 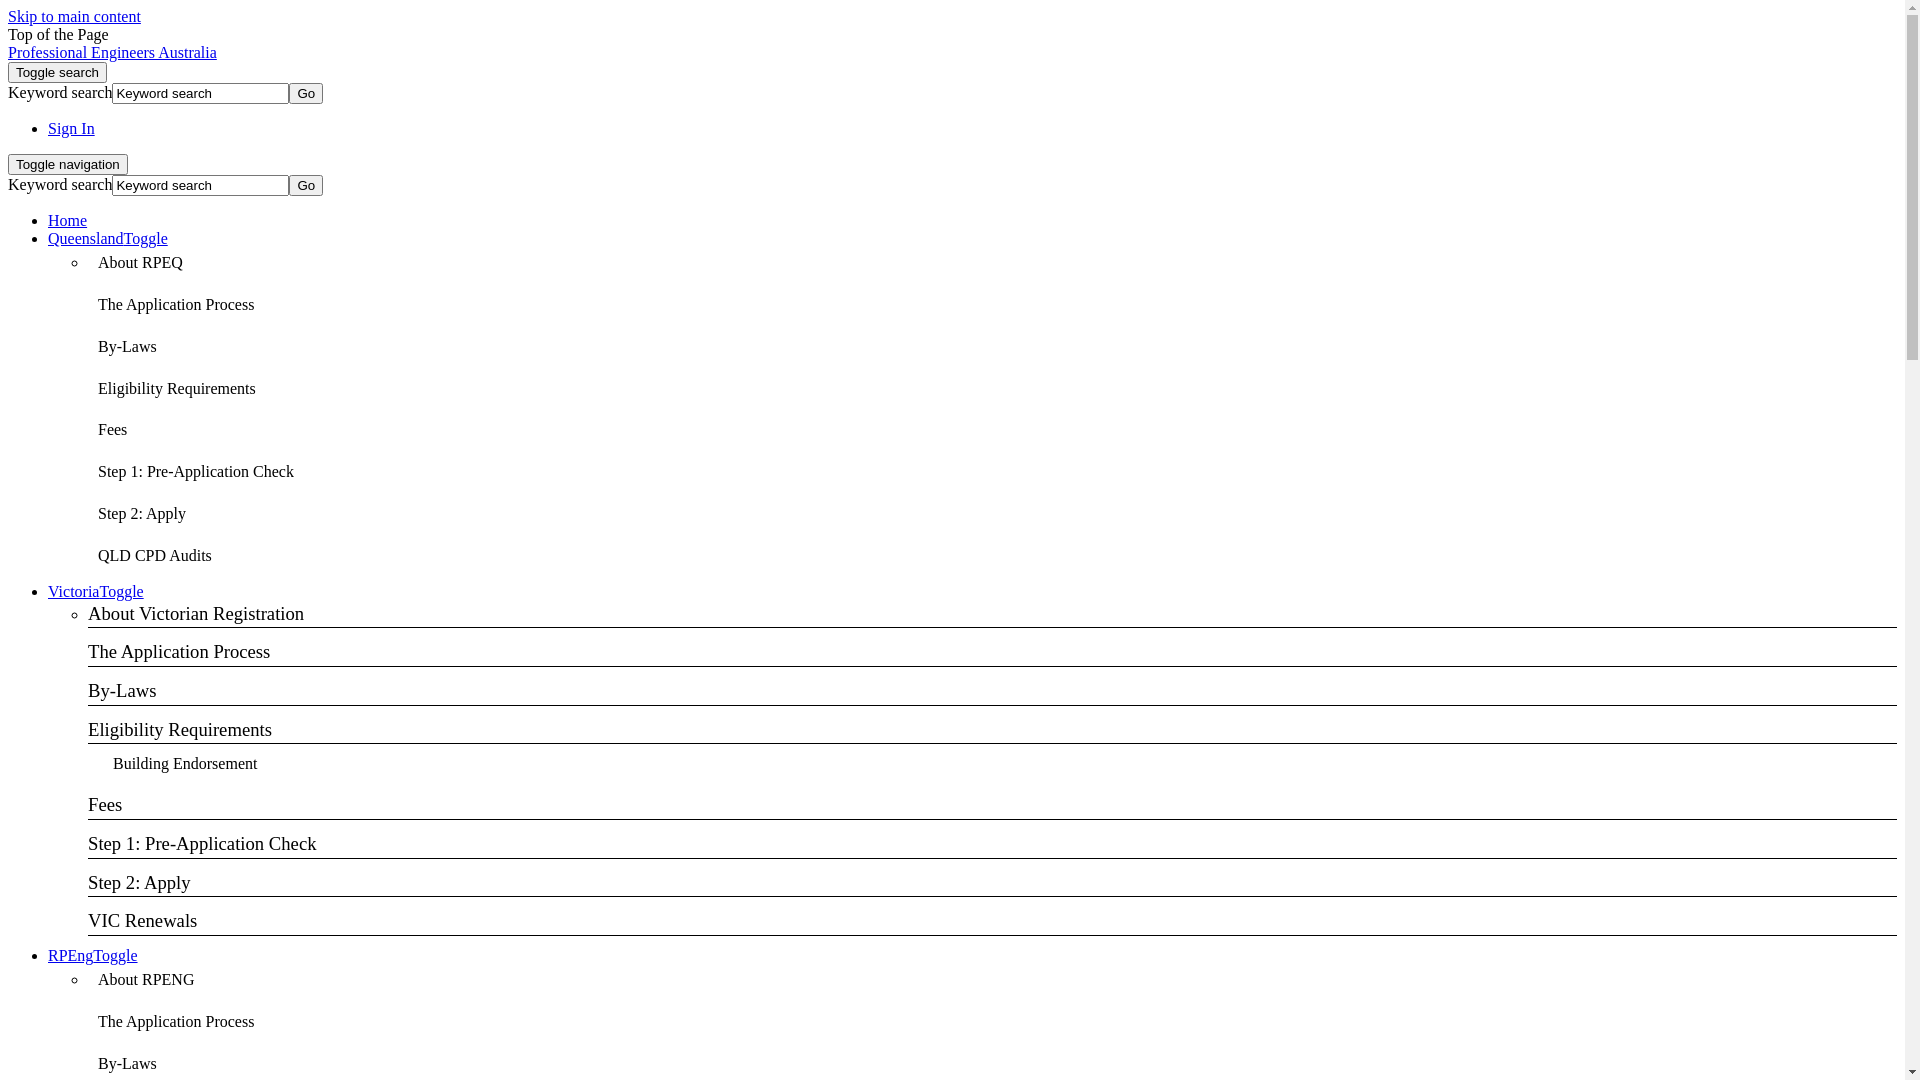 I want to click on The Application Process, so click(x=176, y=1022).